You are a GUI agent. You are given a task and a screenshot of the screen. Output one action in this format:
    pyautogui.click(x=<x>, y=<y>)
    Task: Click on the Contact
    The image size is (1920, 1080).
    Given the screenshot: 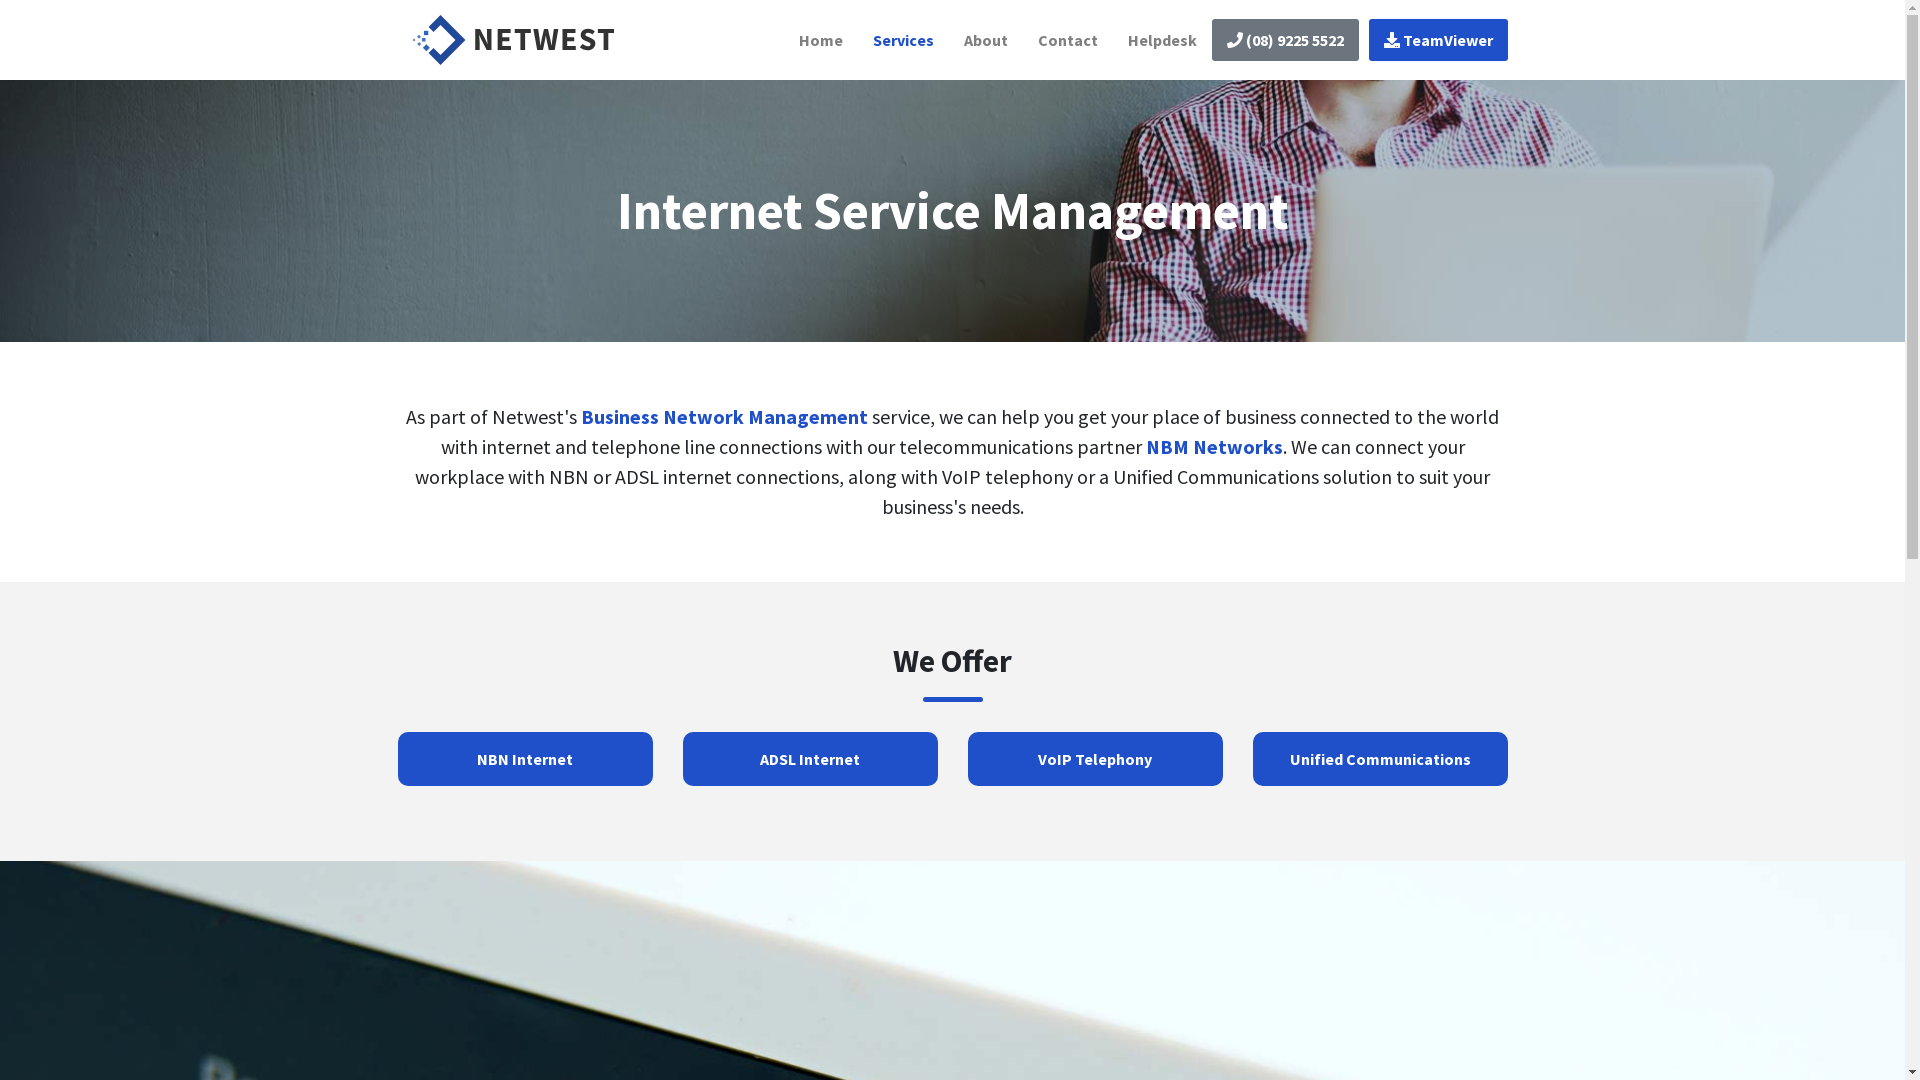 What is the action you would take?
    pyautogui.click(x=1067, y=40)
    